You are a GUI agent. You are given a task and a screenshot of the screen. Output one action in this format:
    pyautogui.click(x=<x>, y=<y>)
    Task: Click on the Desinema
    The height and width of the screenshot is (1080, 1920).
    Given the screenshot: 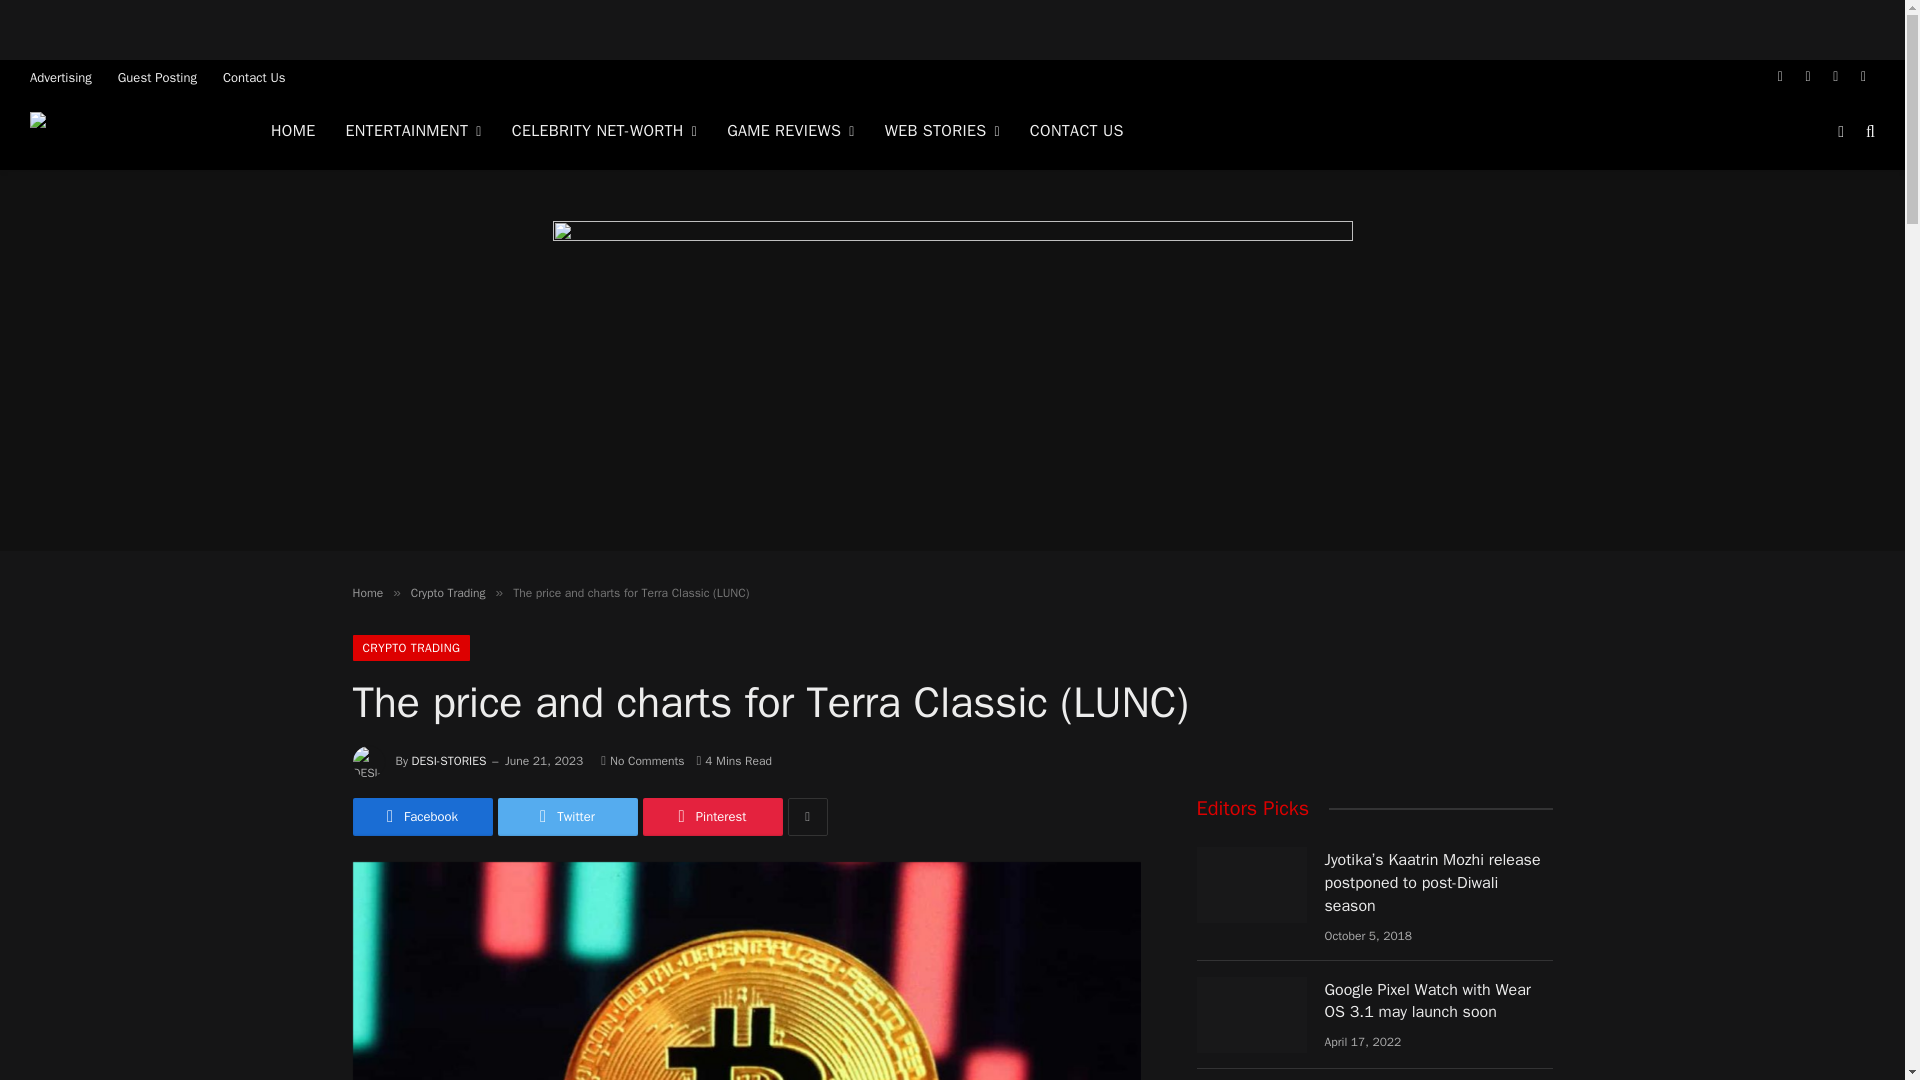 What is the action you would take?
    pyautogui.click(x=125, y=132)
    